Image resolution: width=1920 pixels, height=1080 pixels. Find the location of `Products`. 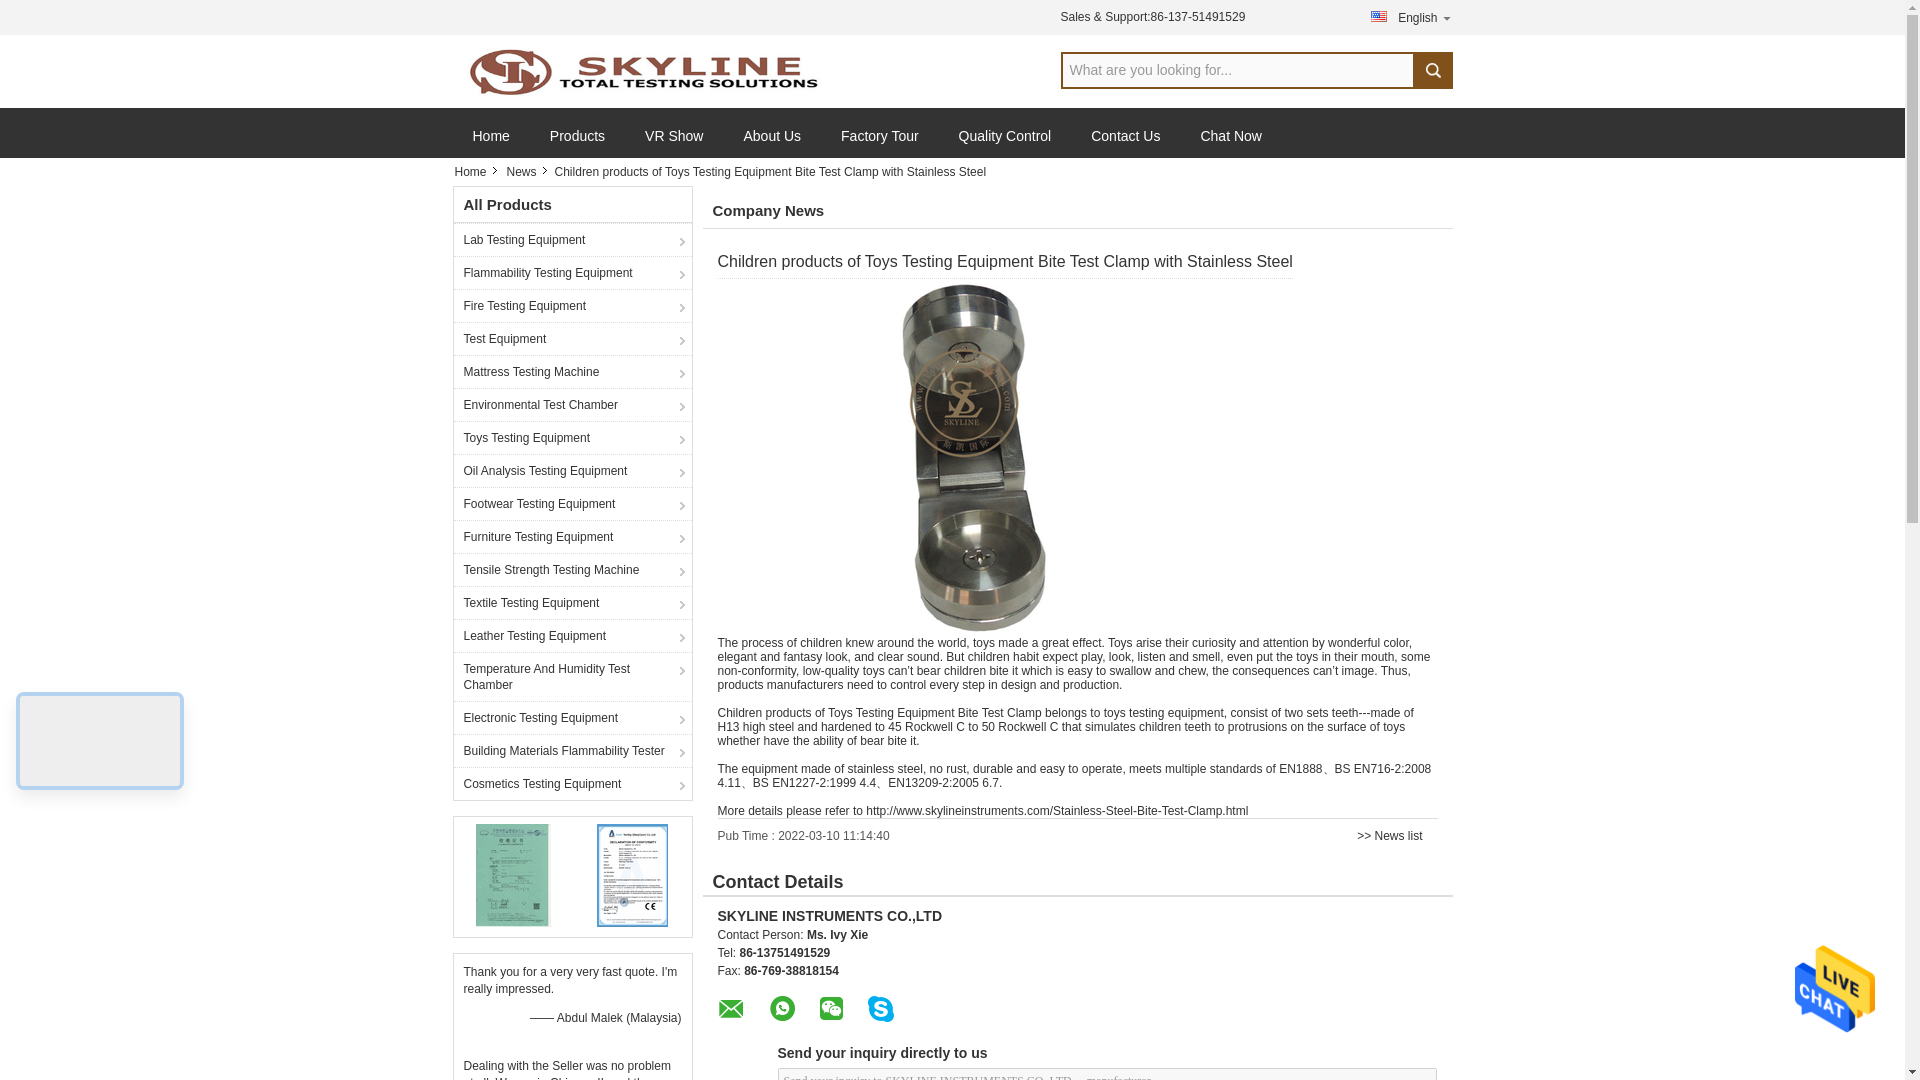

Products is located at coordinates (577, 144).